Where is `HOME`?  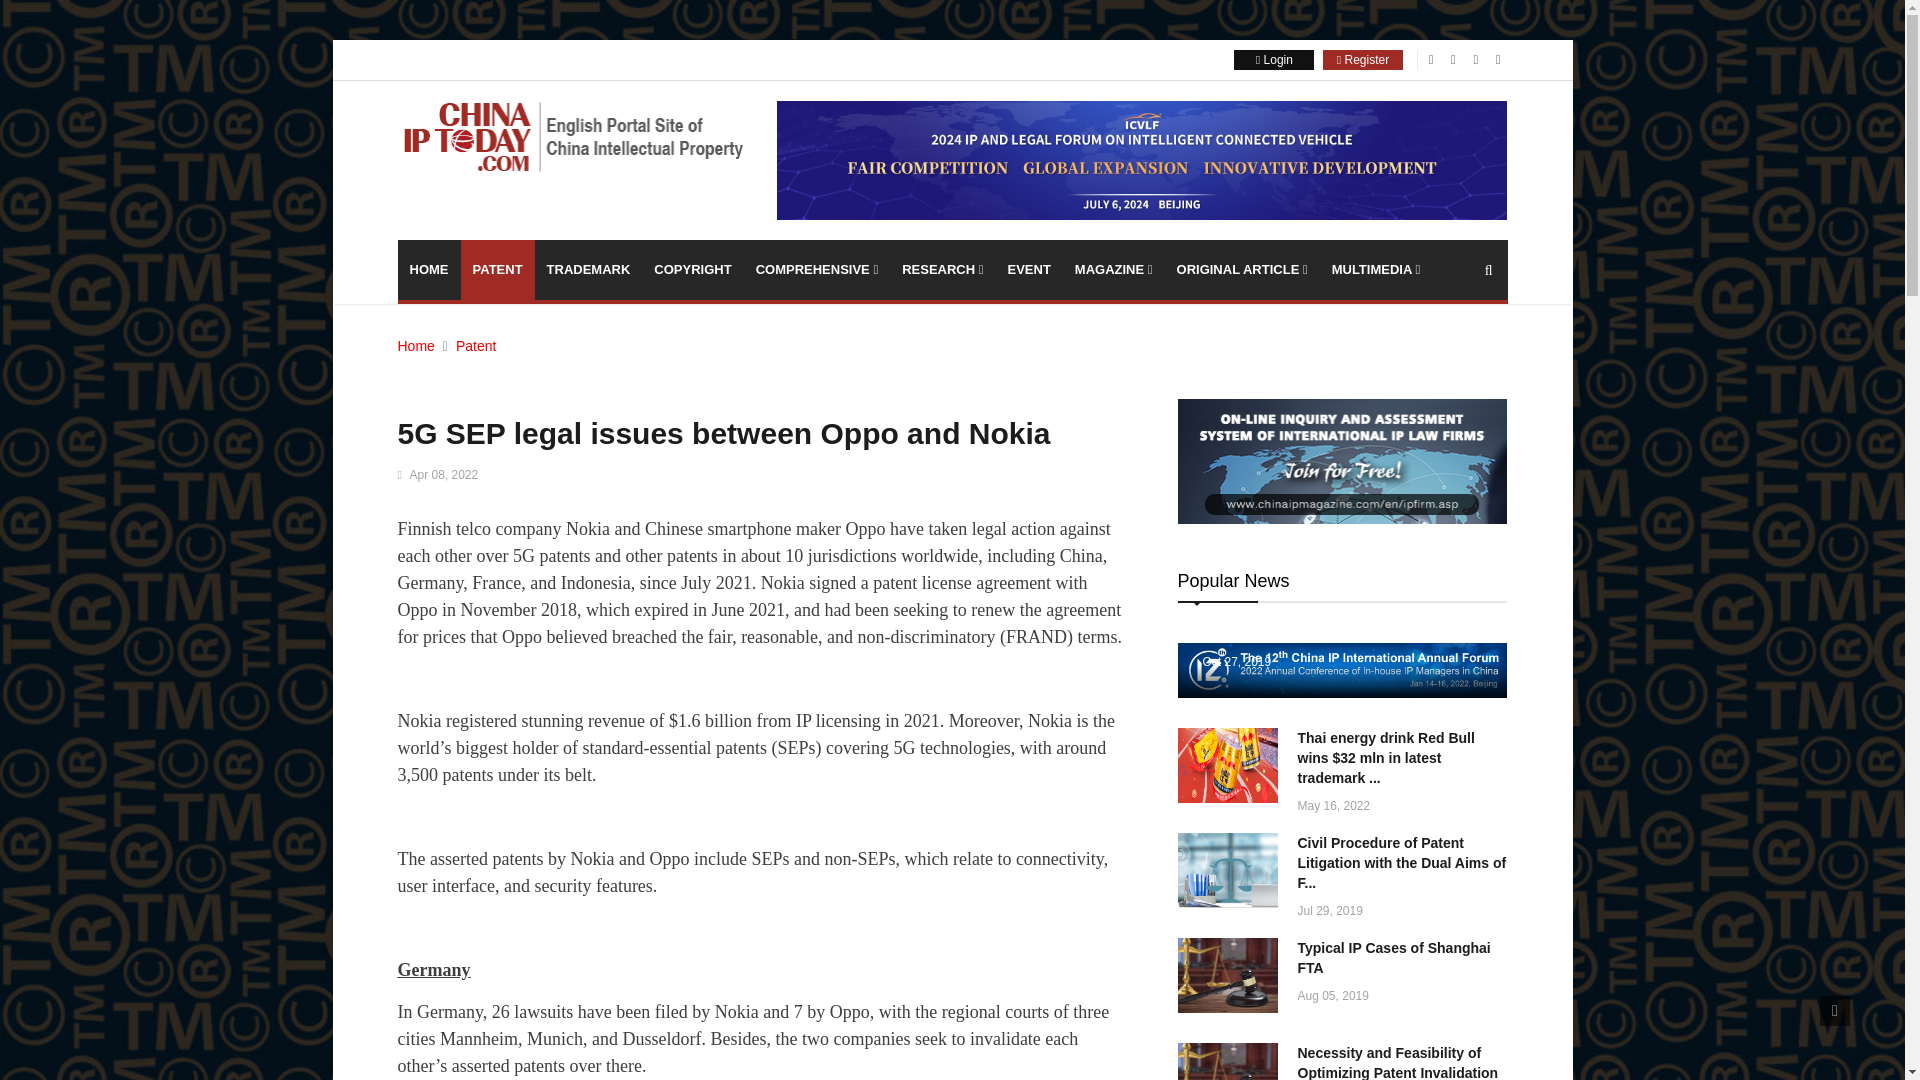 HOME is located at coordinates (428, 270).